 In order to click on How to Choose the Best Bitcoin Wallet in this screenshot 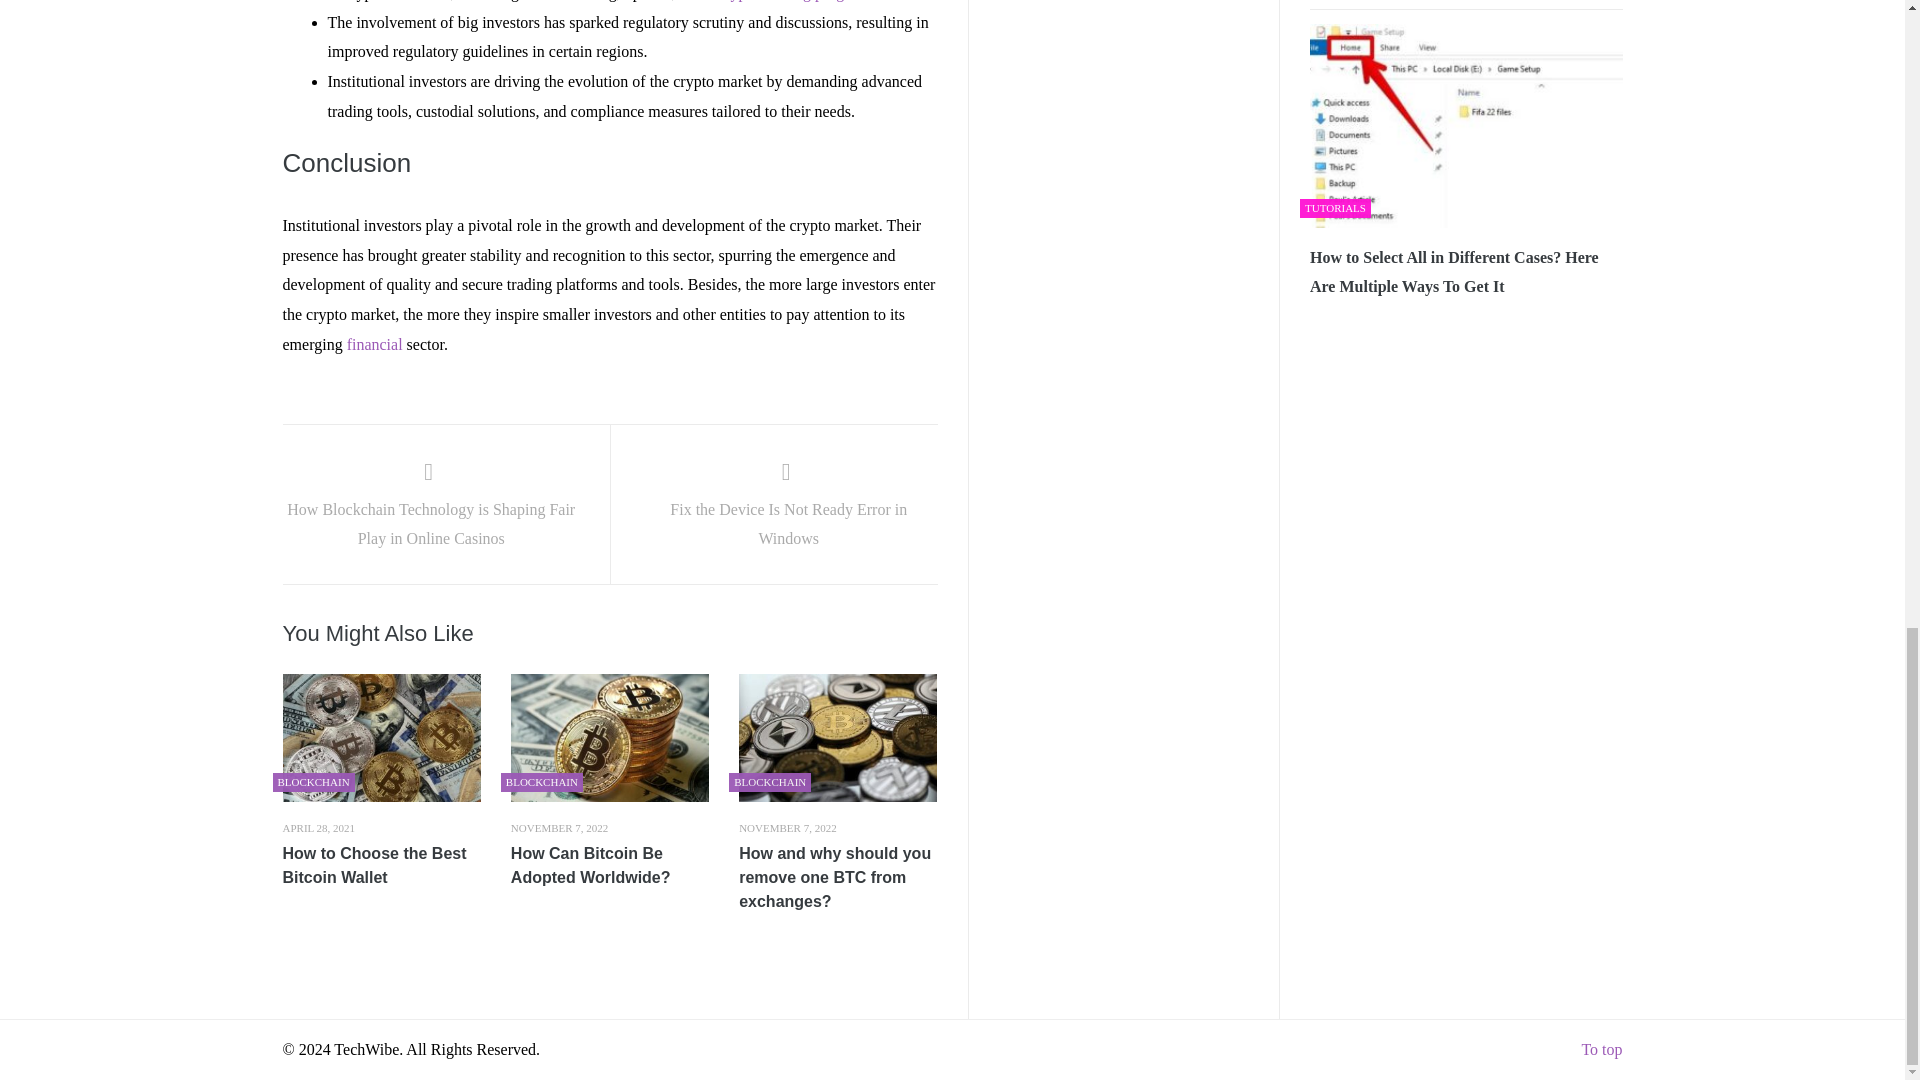, I will do `click(381, 866)`.